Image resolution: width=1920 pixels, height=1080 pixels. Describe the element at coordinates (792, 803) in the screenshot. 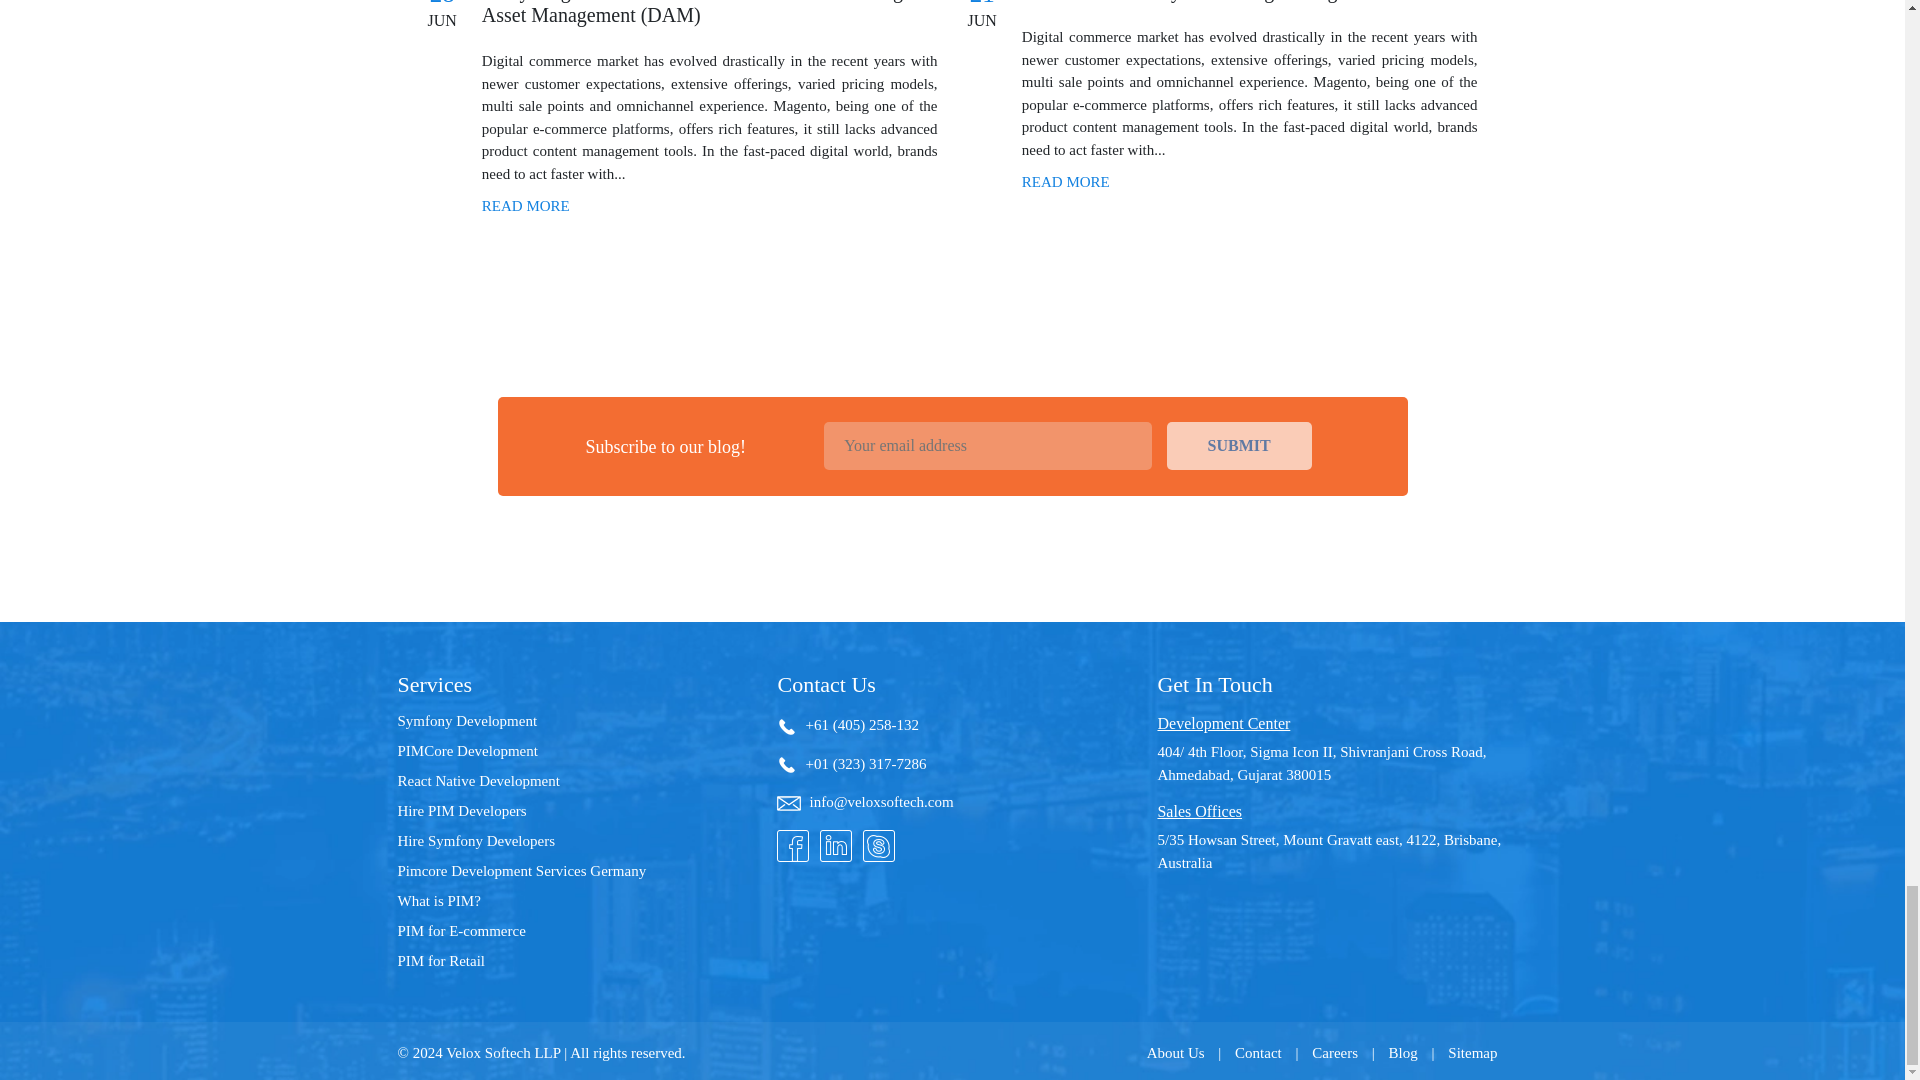

I see `Email Us` at that location.